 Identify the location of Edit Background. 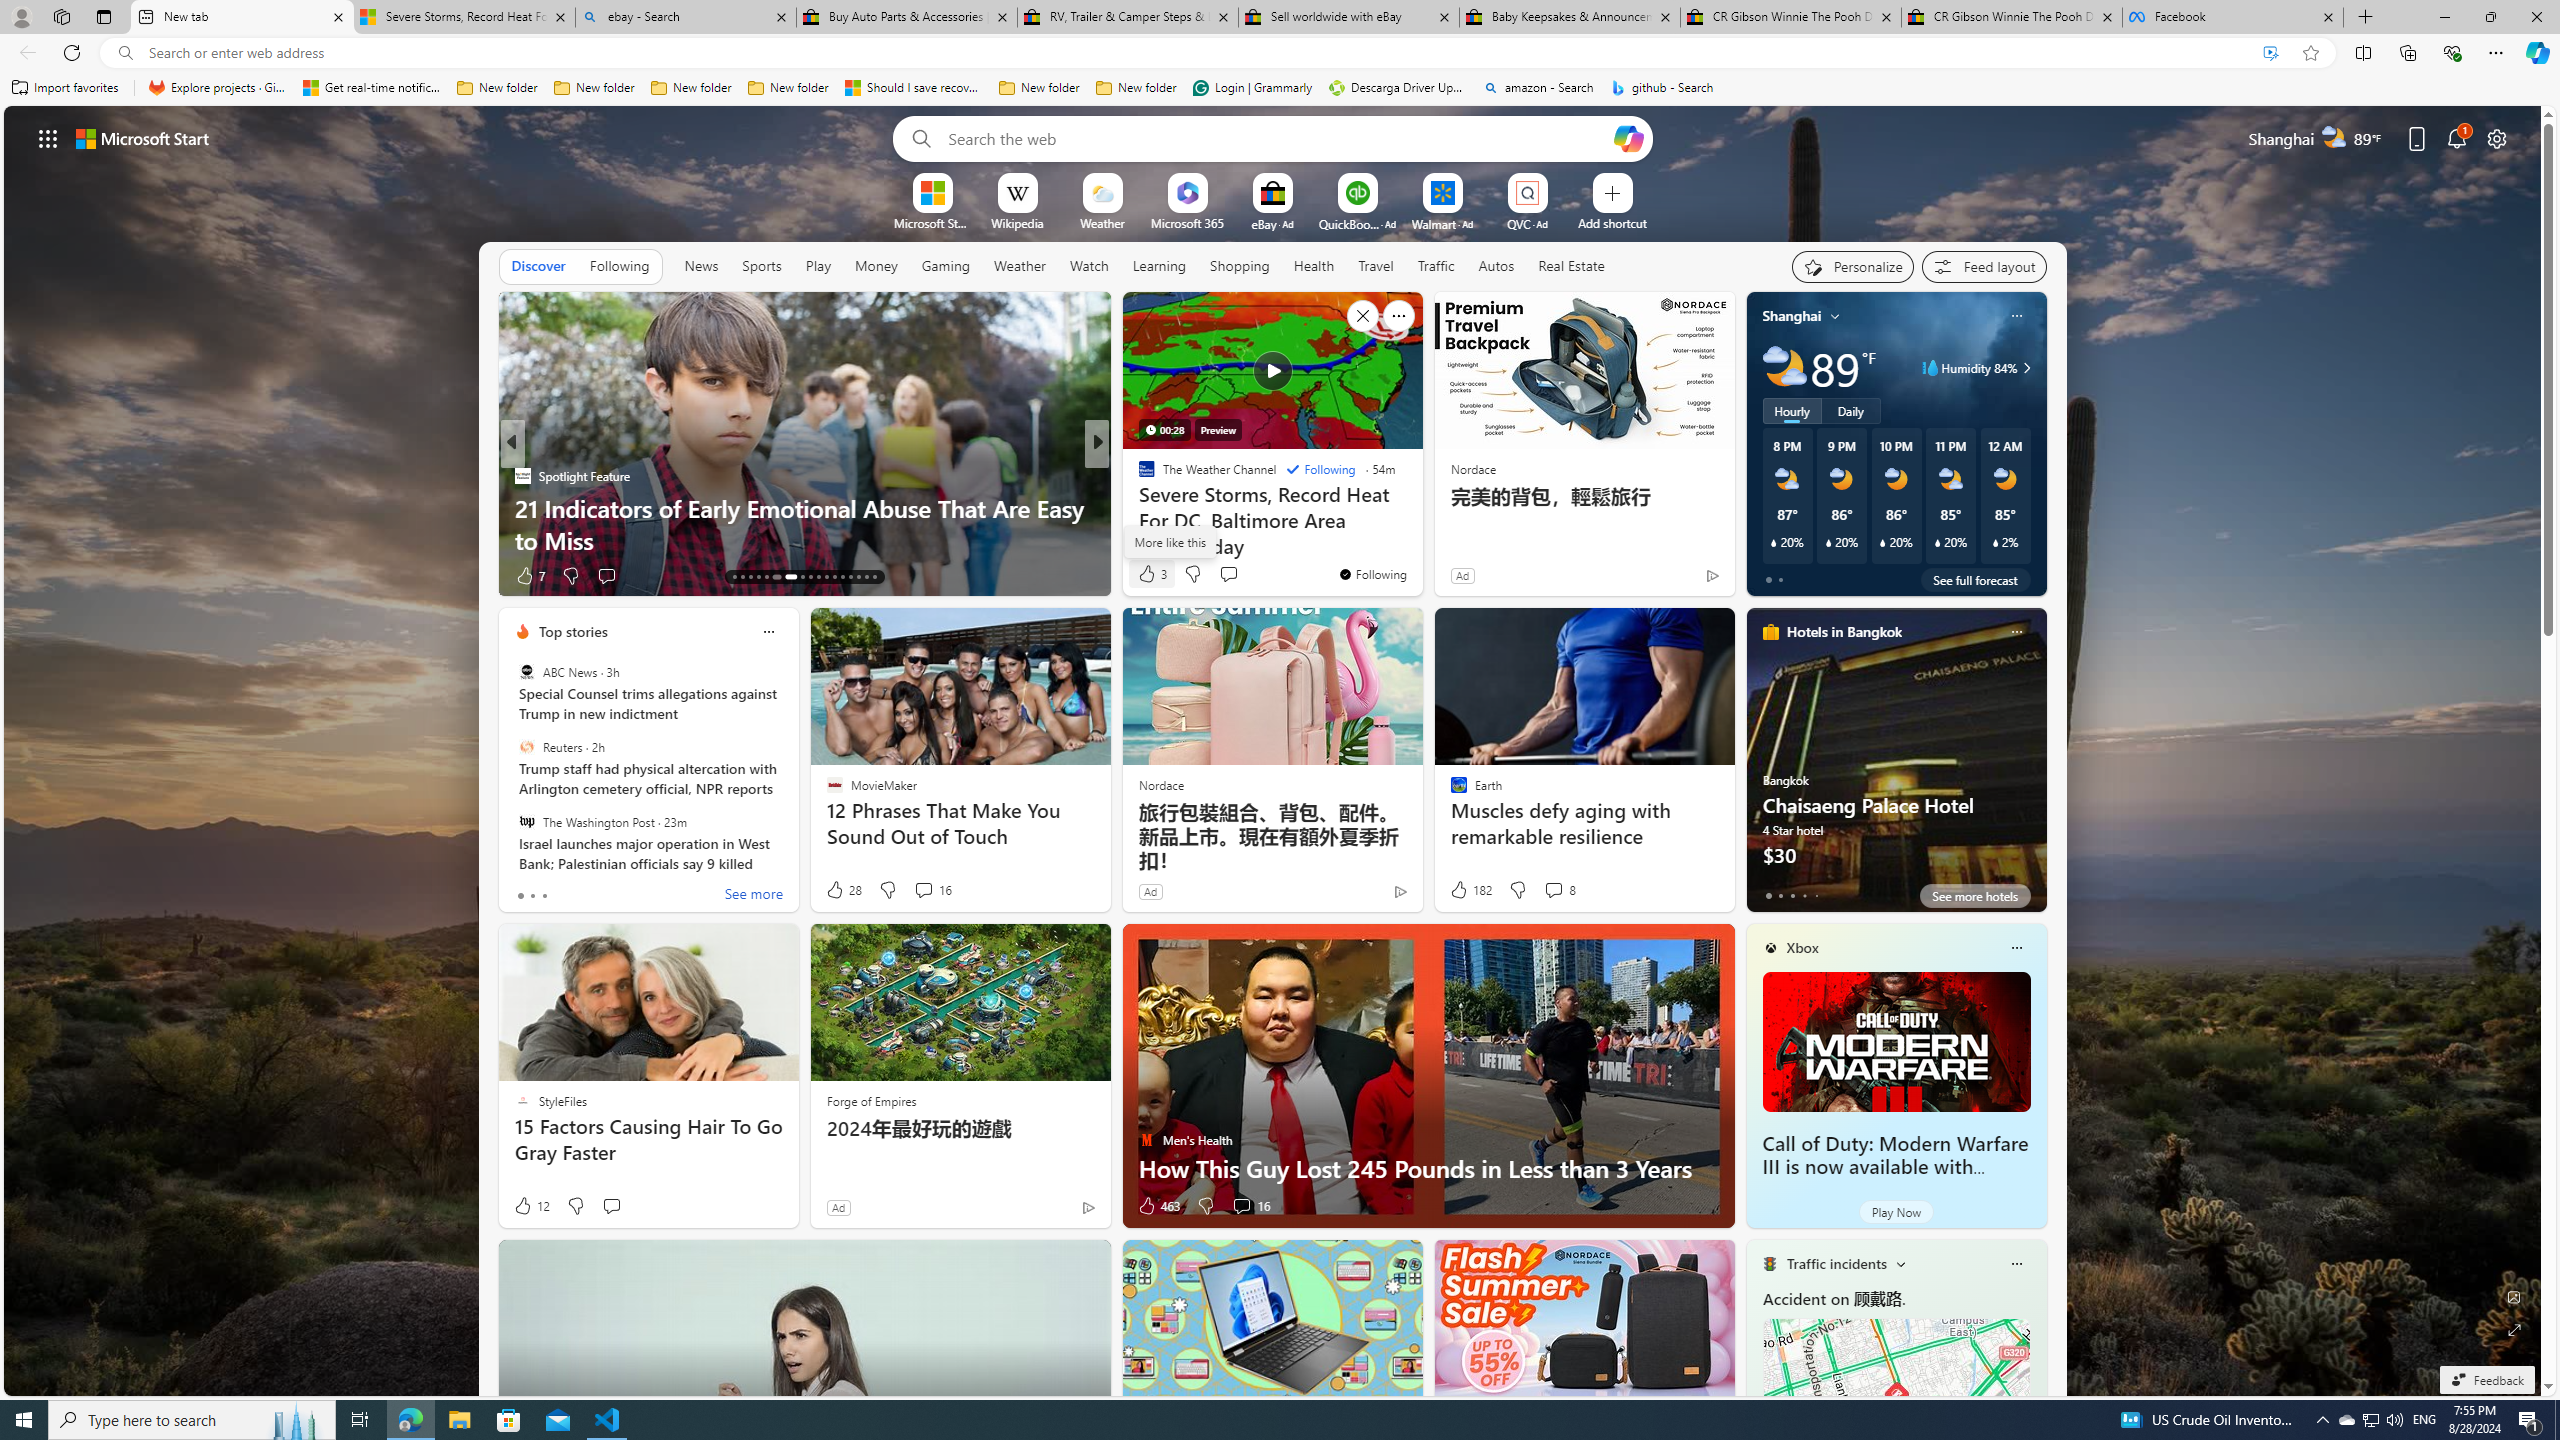
(2515, 1296).